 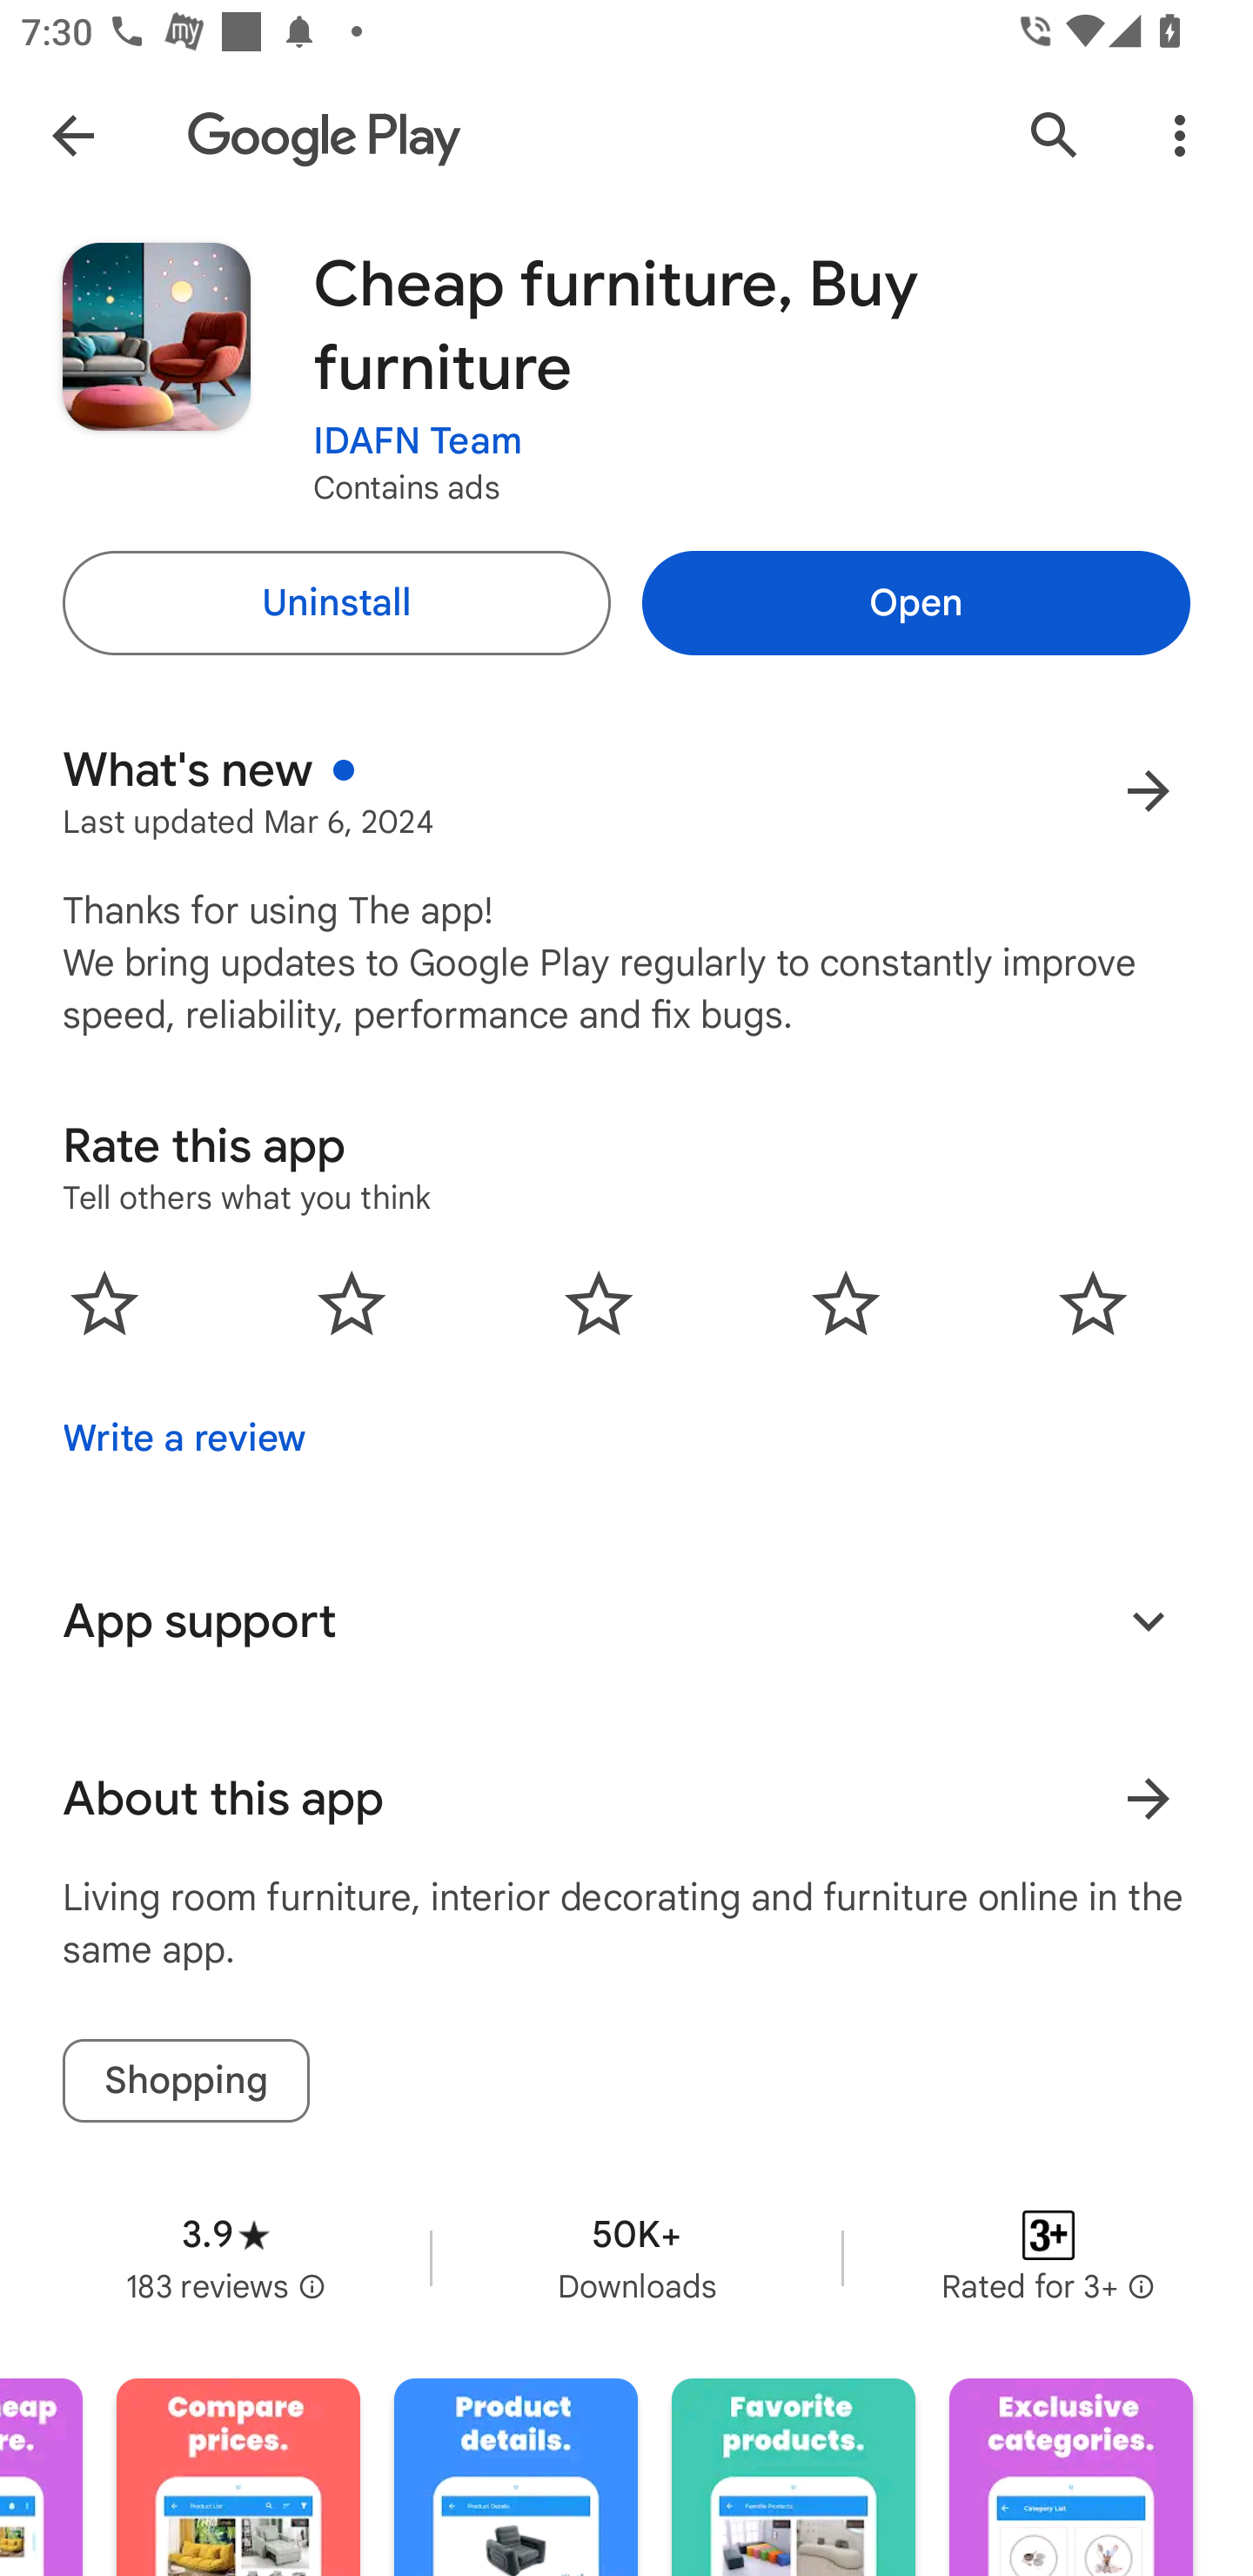 What do you see at coordinates (515, 2477) in the screenshot?
I see `Screenshot "5" of "7"` at bounding box center [515, 2477].